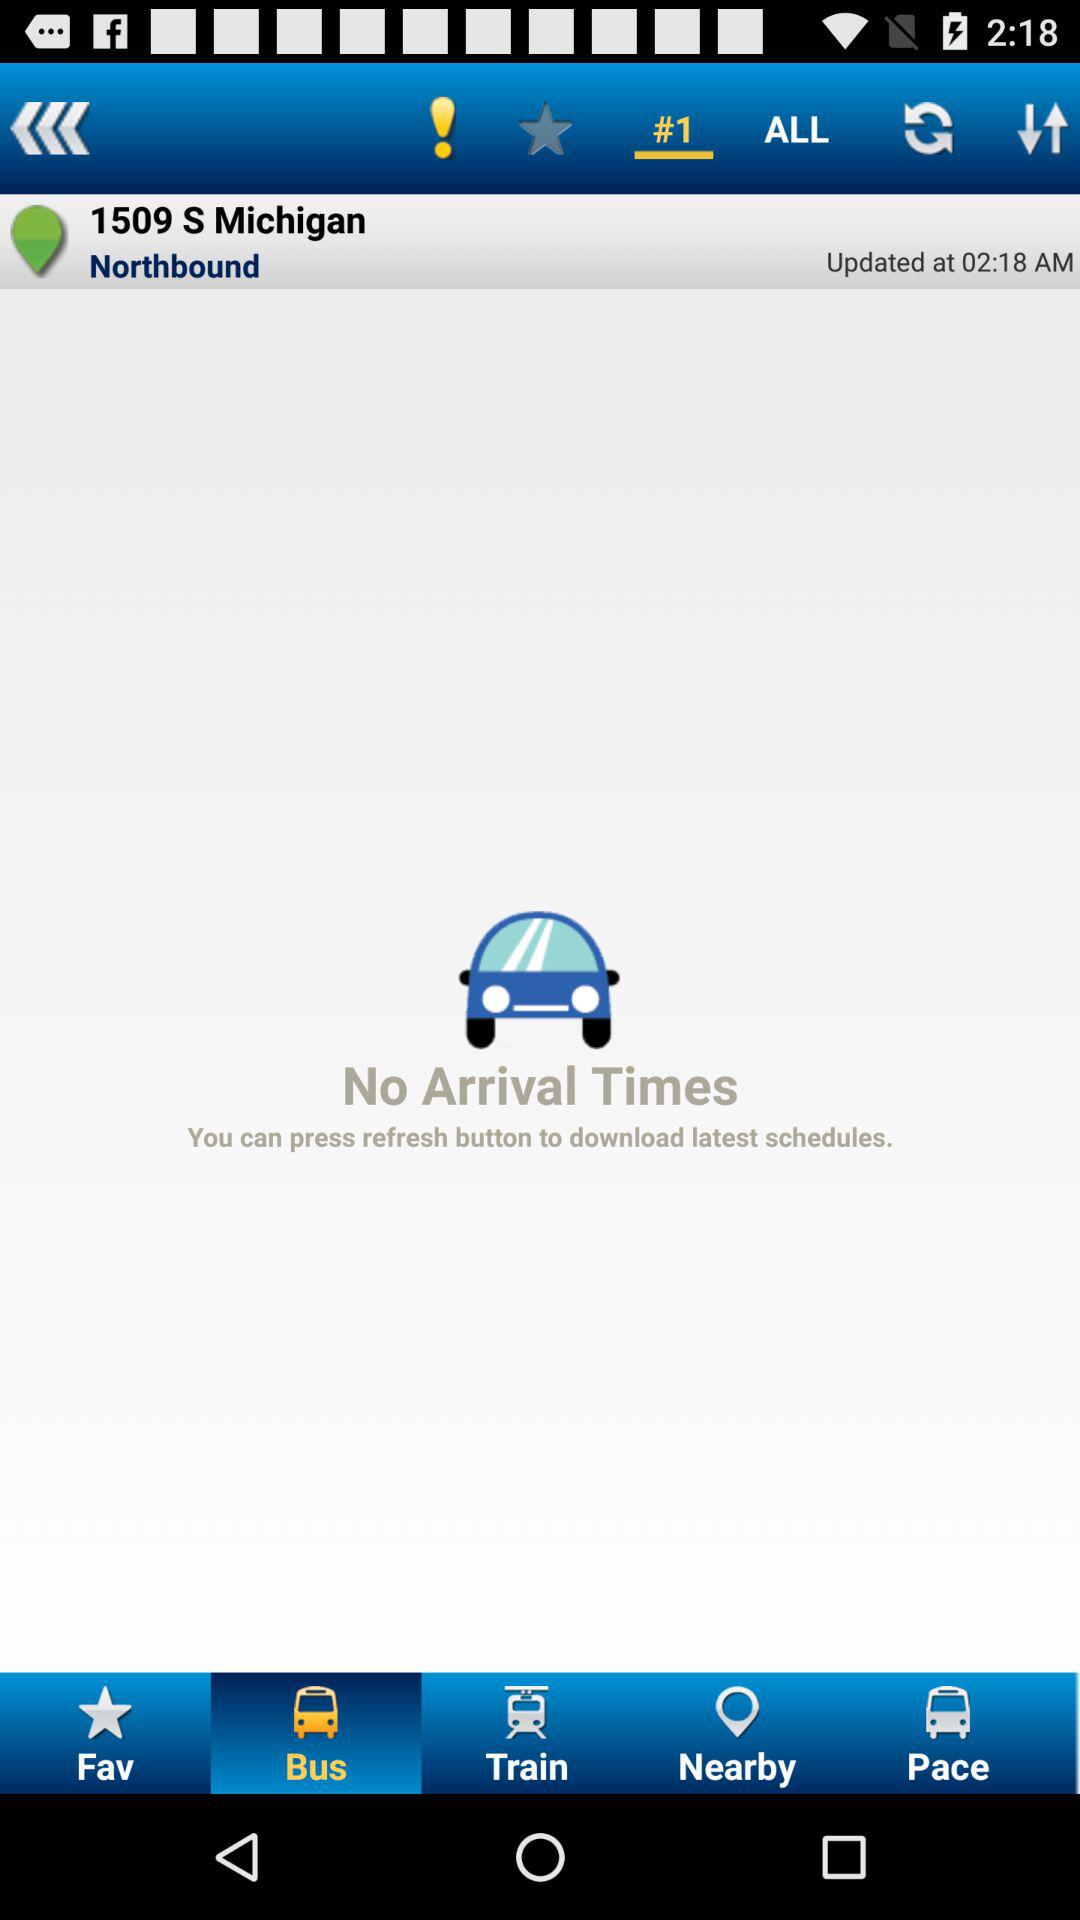 The height and width of the screenshot is (1920, 1080). What do you see at coordinates (39, 241) in the screenshot?
I see `location pin` at bounding box center [39, 241].